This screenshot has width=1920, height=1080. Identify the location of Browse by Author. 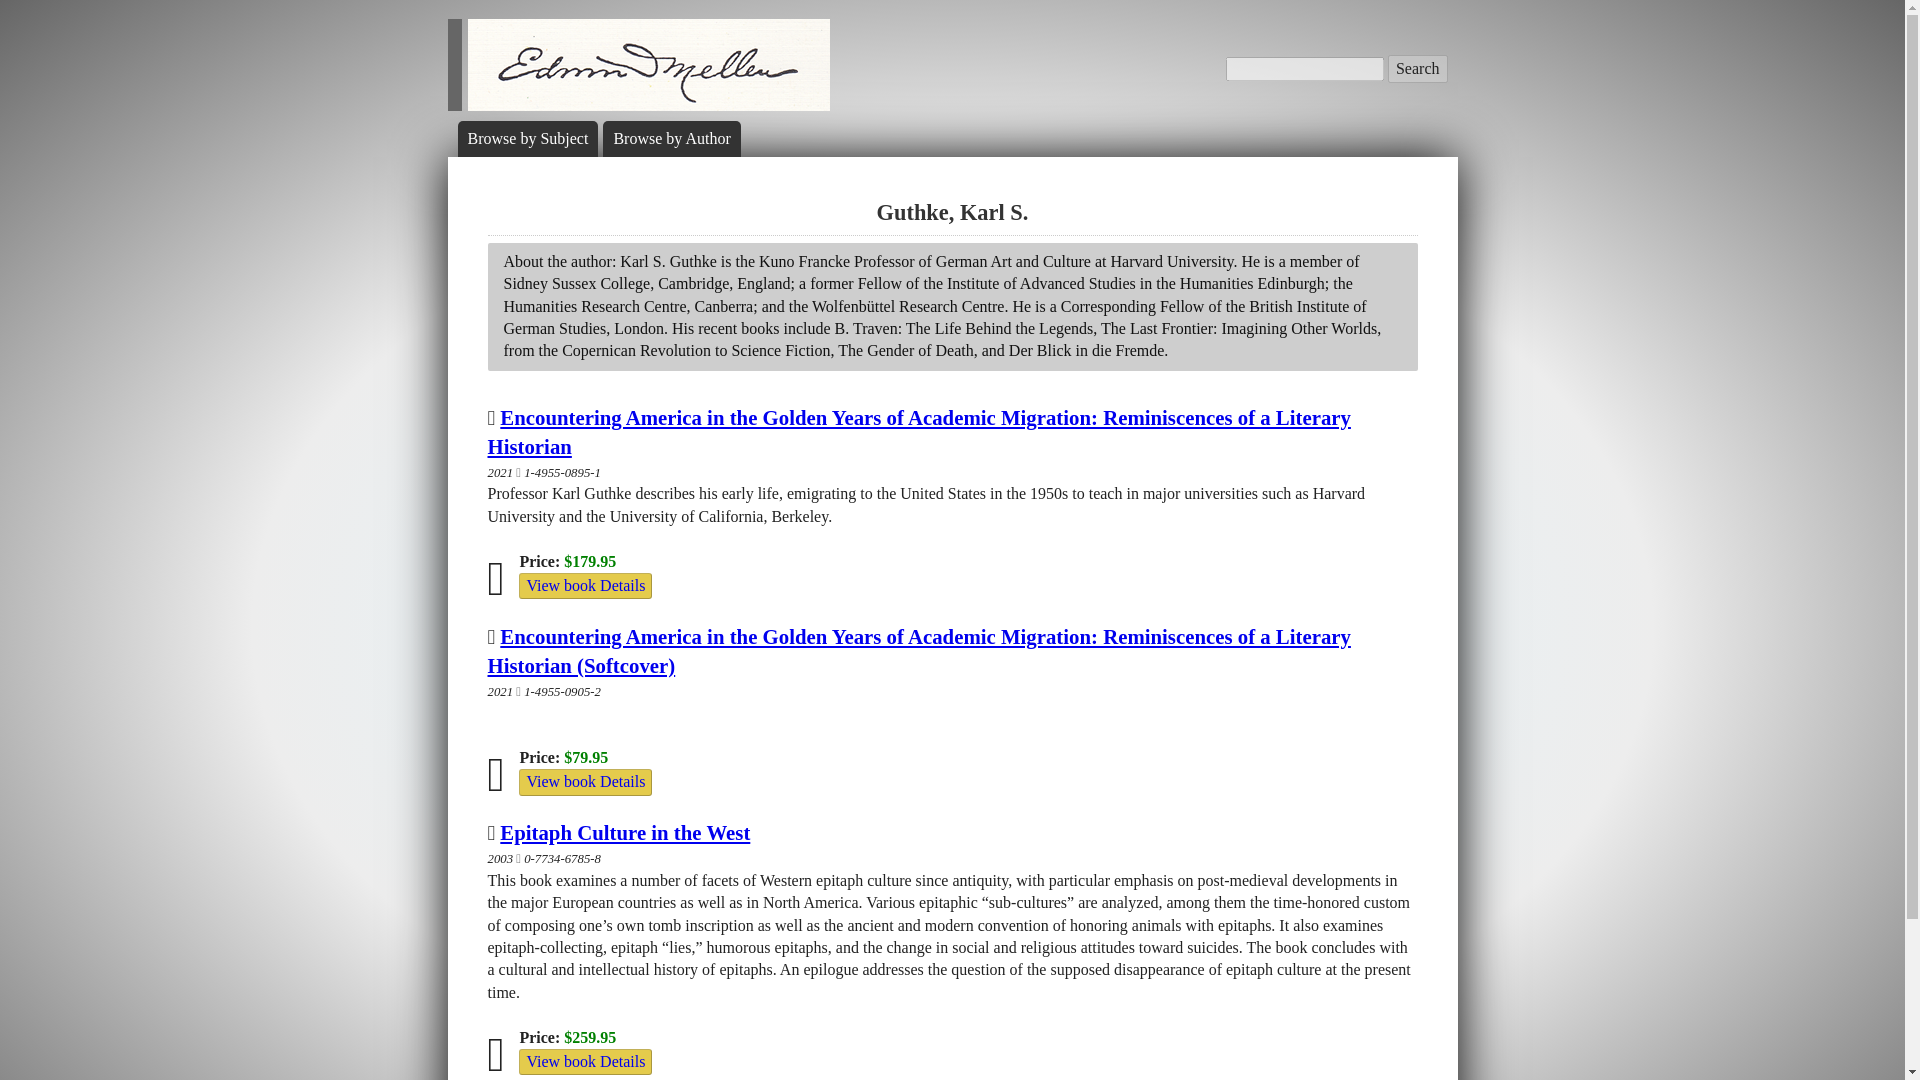
(670, 138).